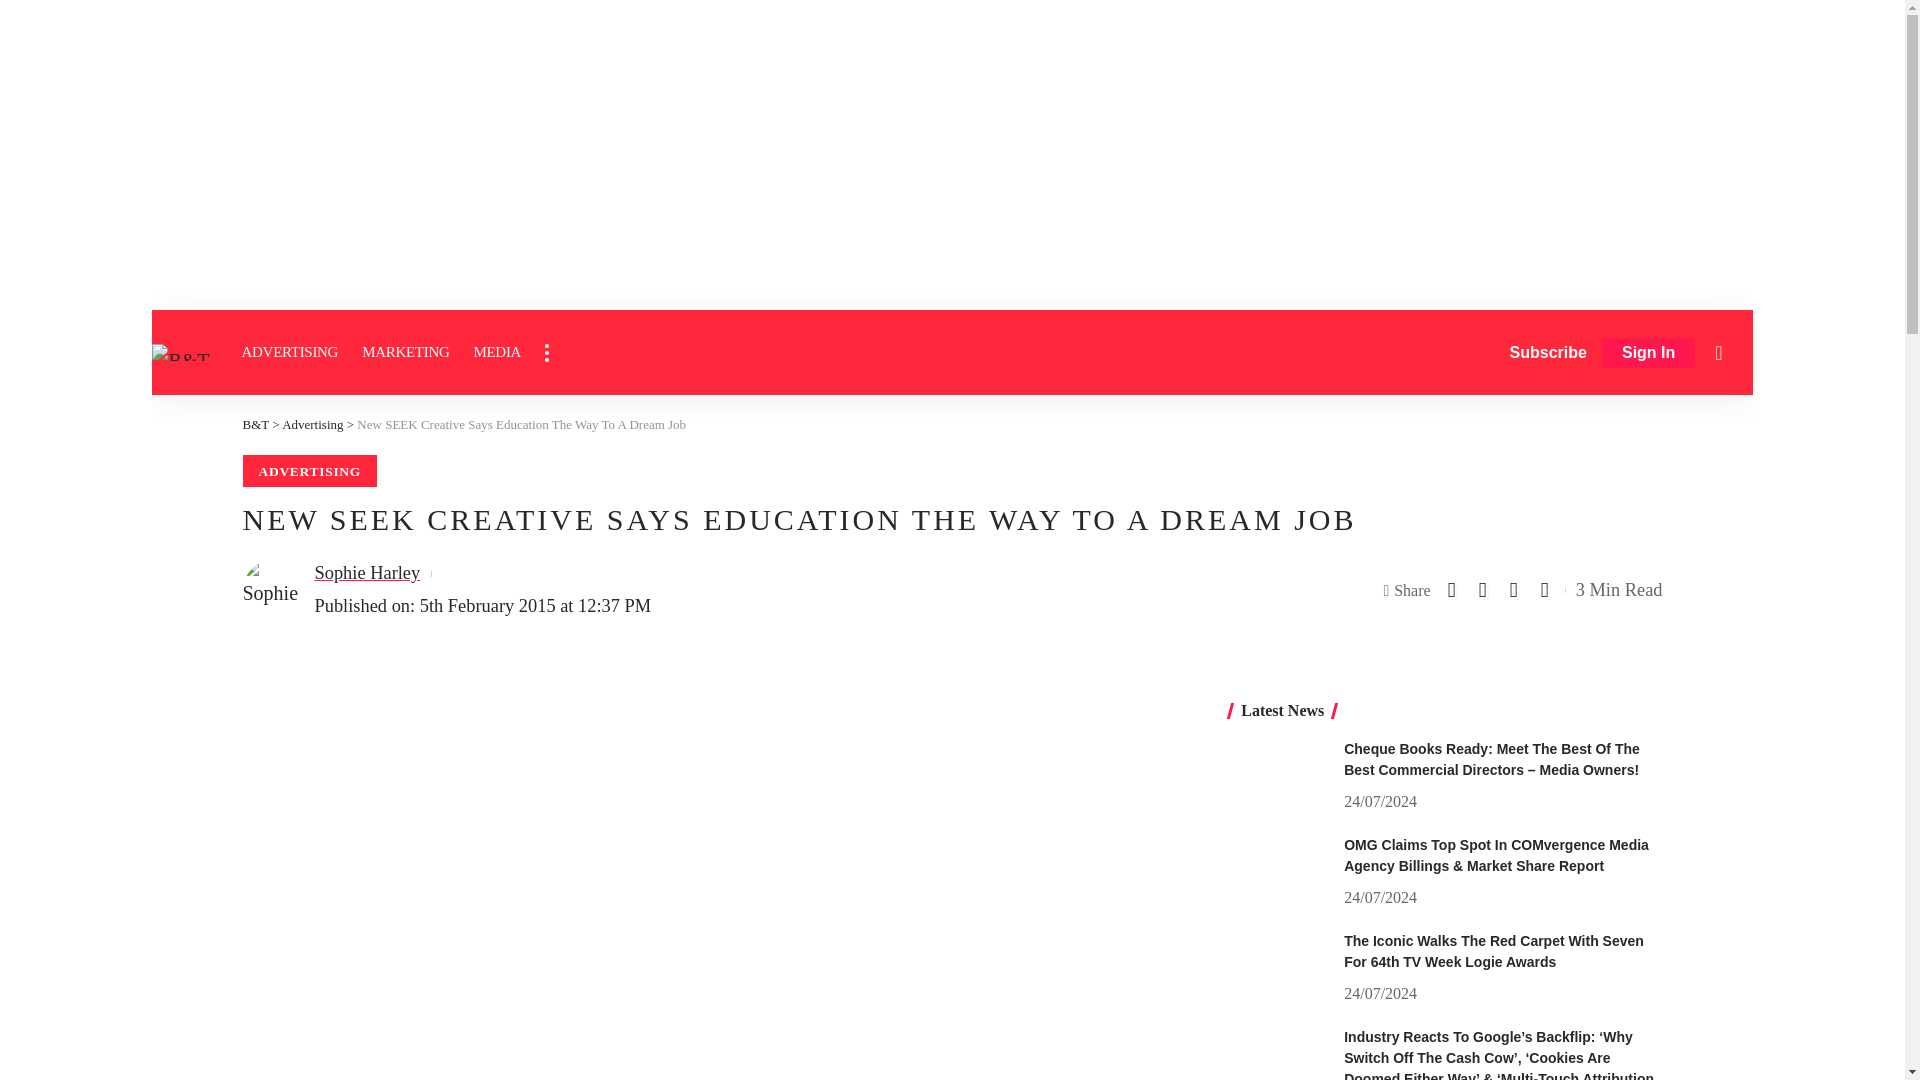 The height and width of the screenshot is (1080, 1920). I want to click on Subscribe, so click(1548, 352).